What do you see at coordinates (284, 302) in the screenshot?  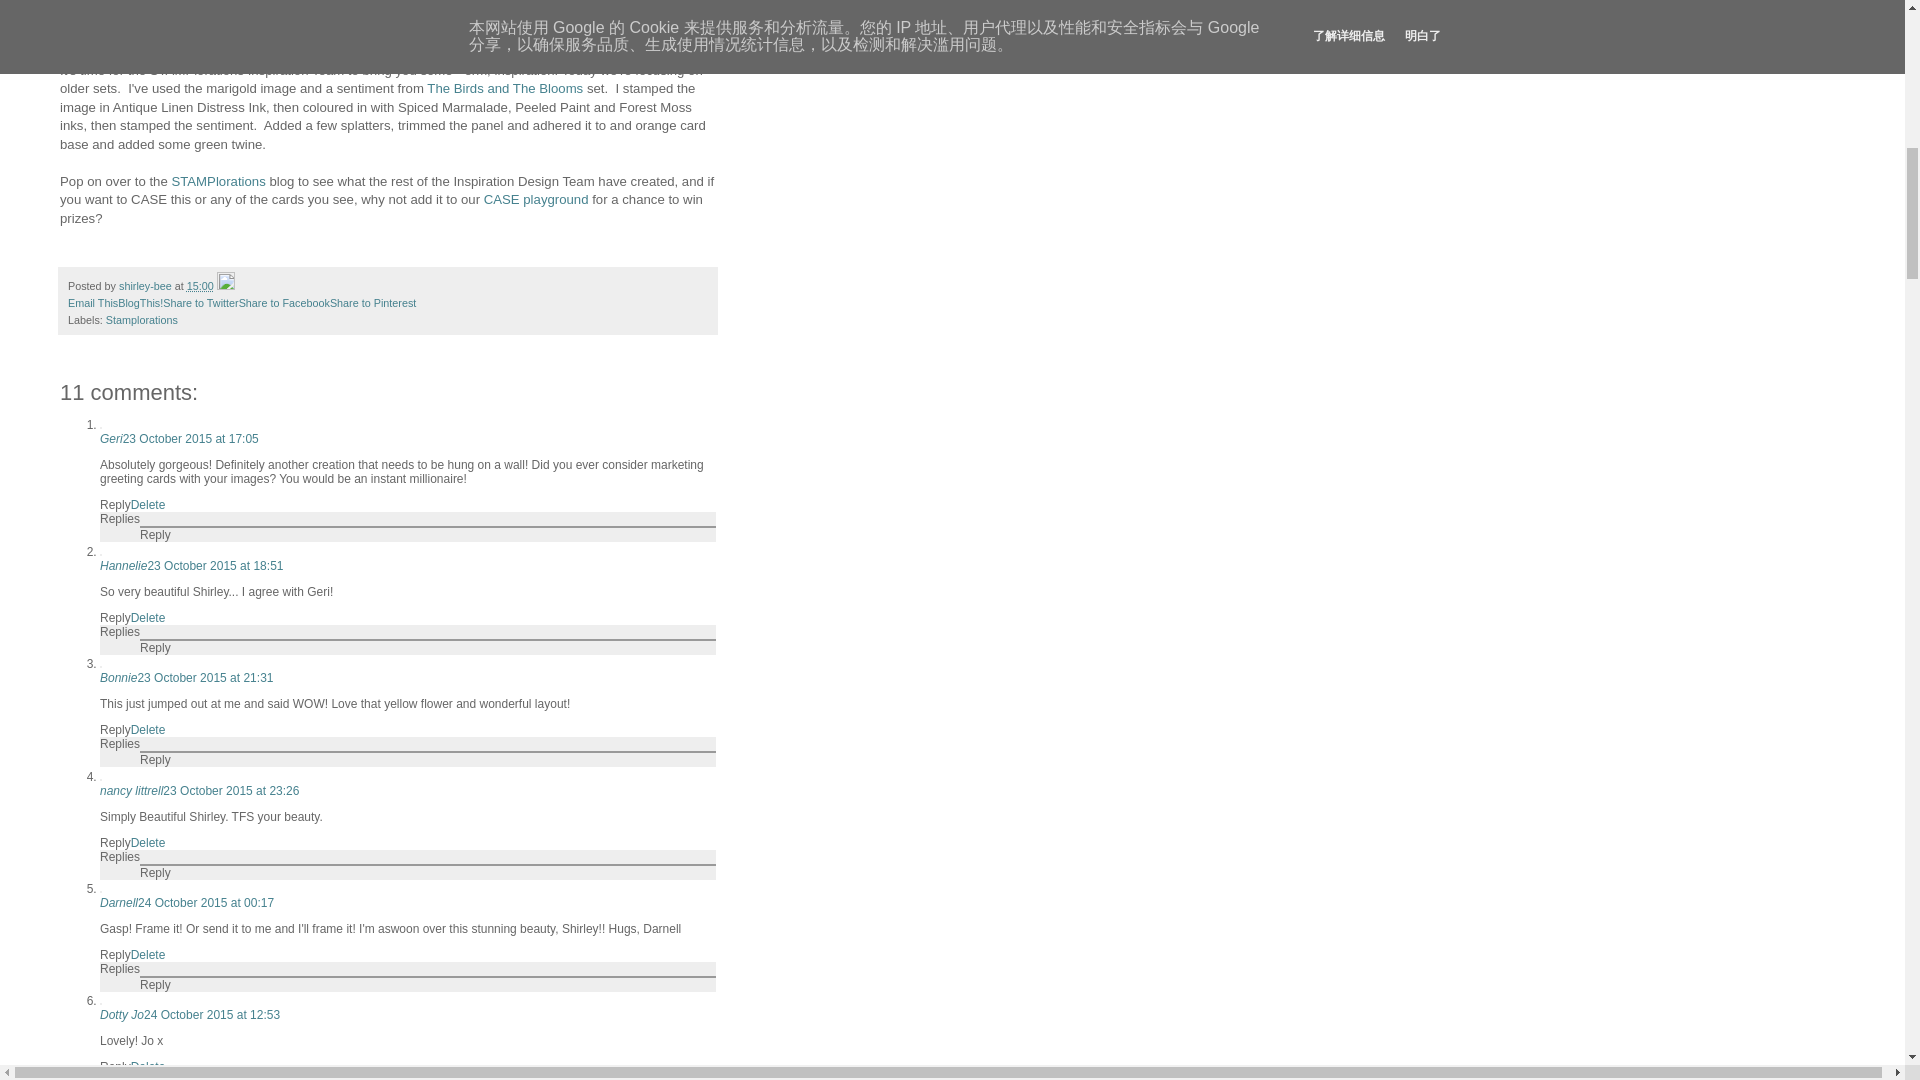 I see `Share to Facebook` at bounding box center [284, 302].